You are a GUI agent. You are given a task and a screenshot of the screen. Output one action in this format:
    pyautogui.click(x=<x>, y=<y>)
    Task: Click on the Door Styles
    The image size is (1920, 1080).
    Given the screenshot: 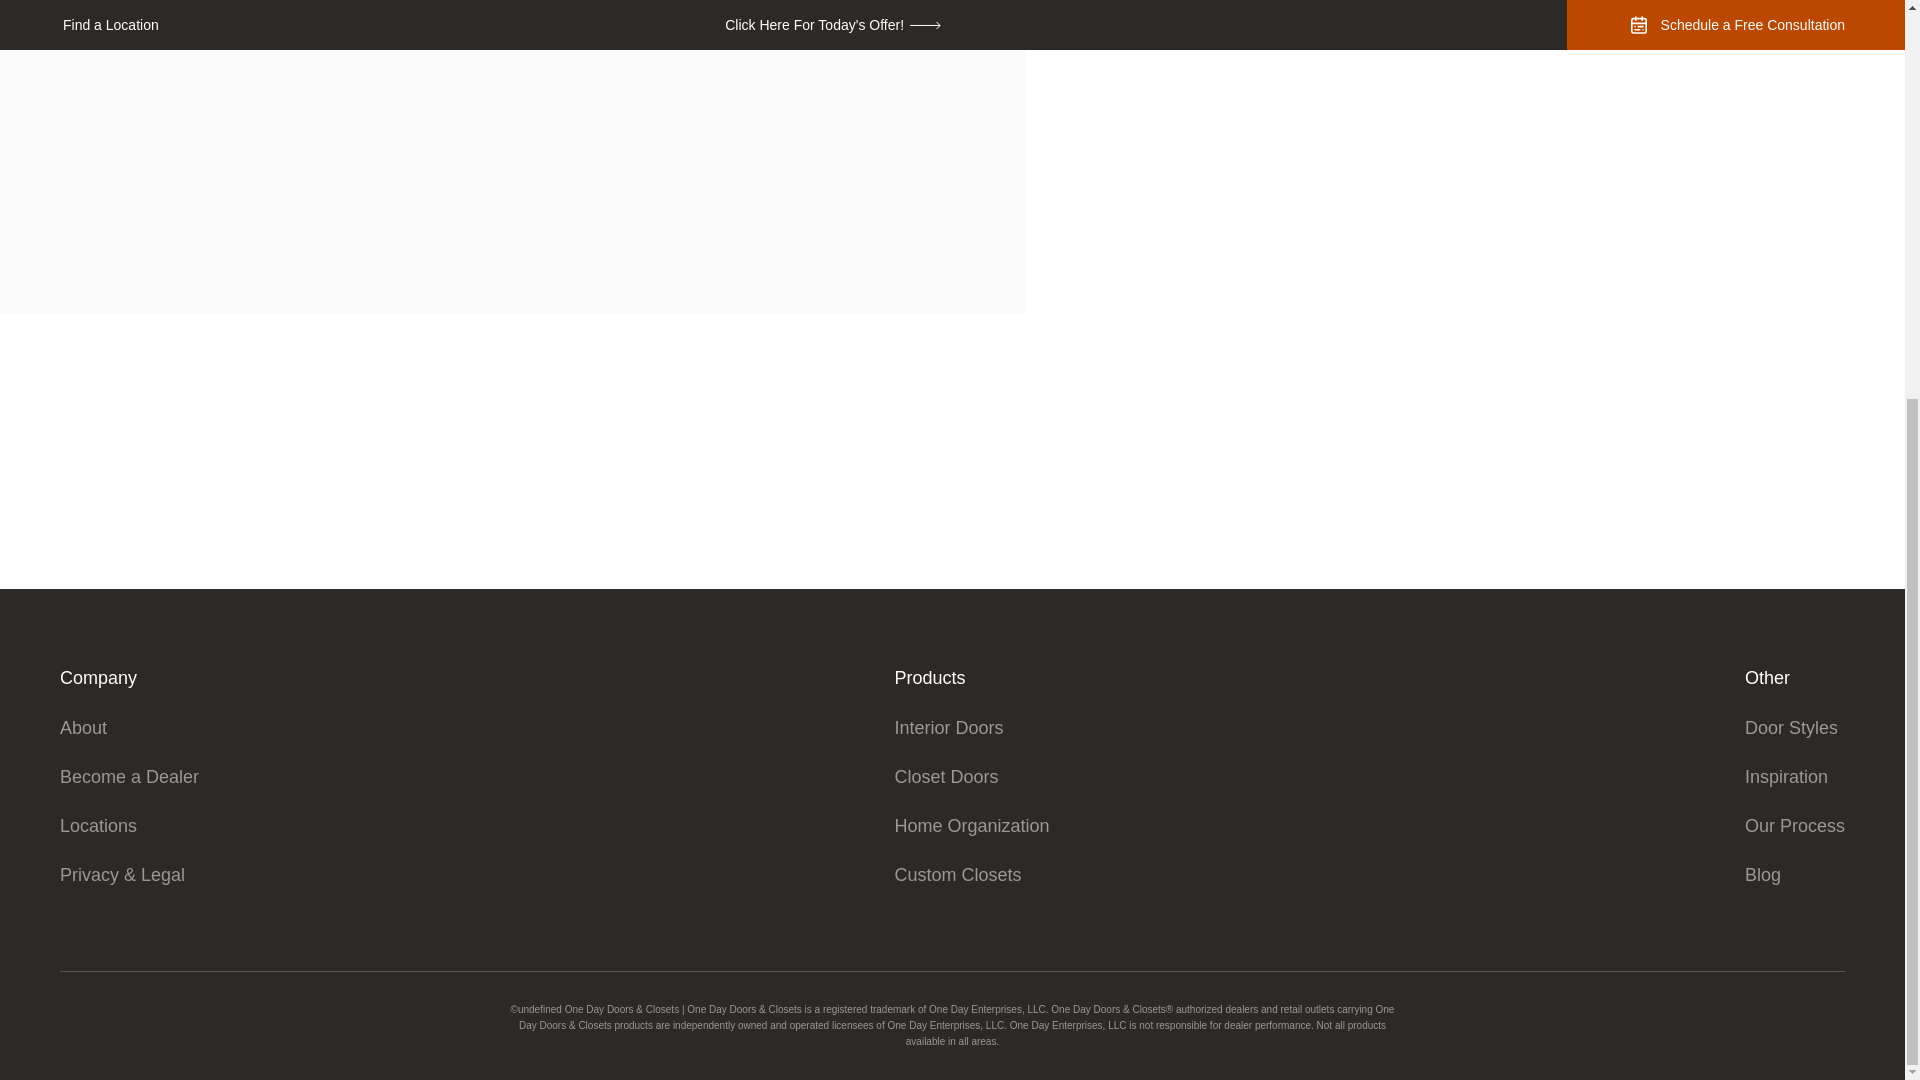 What is the action you would take?
    pyautogui.click(x=1795, y=728)
    